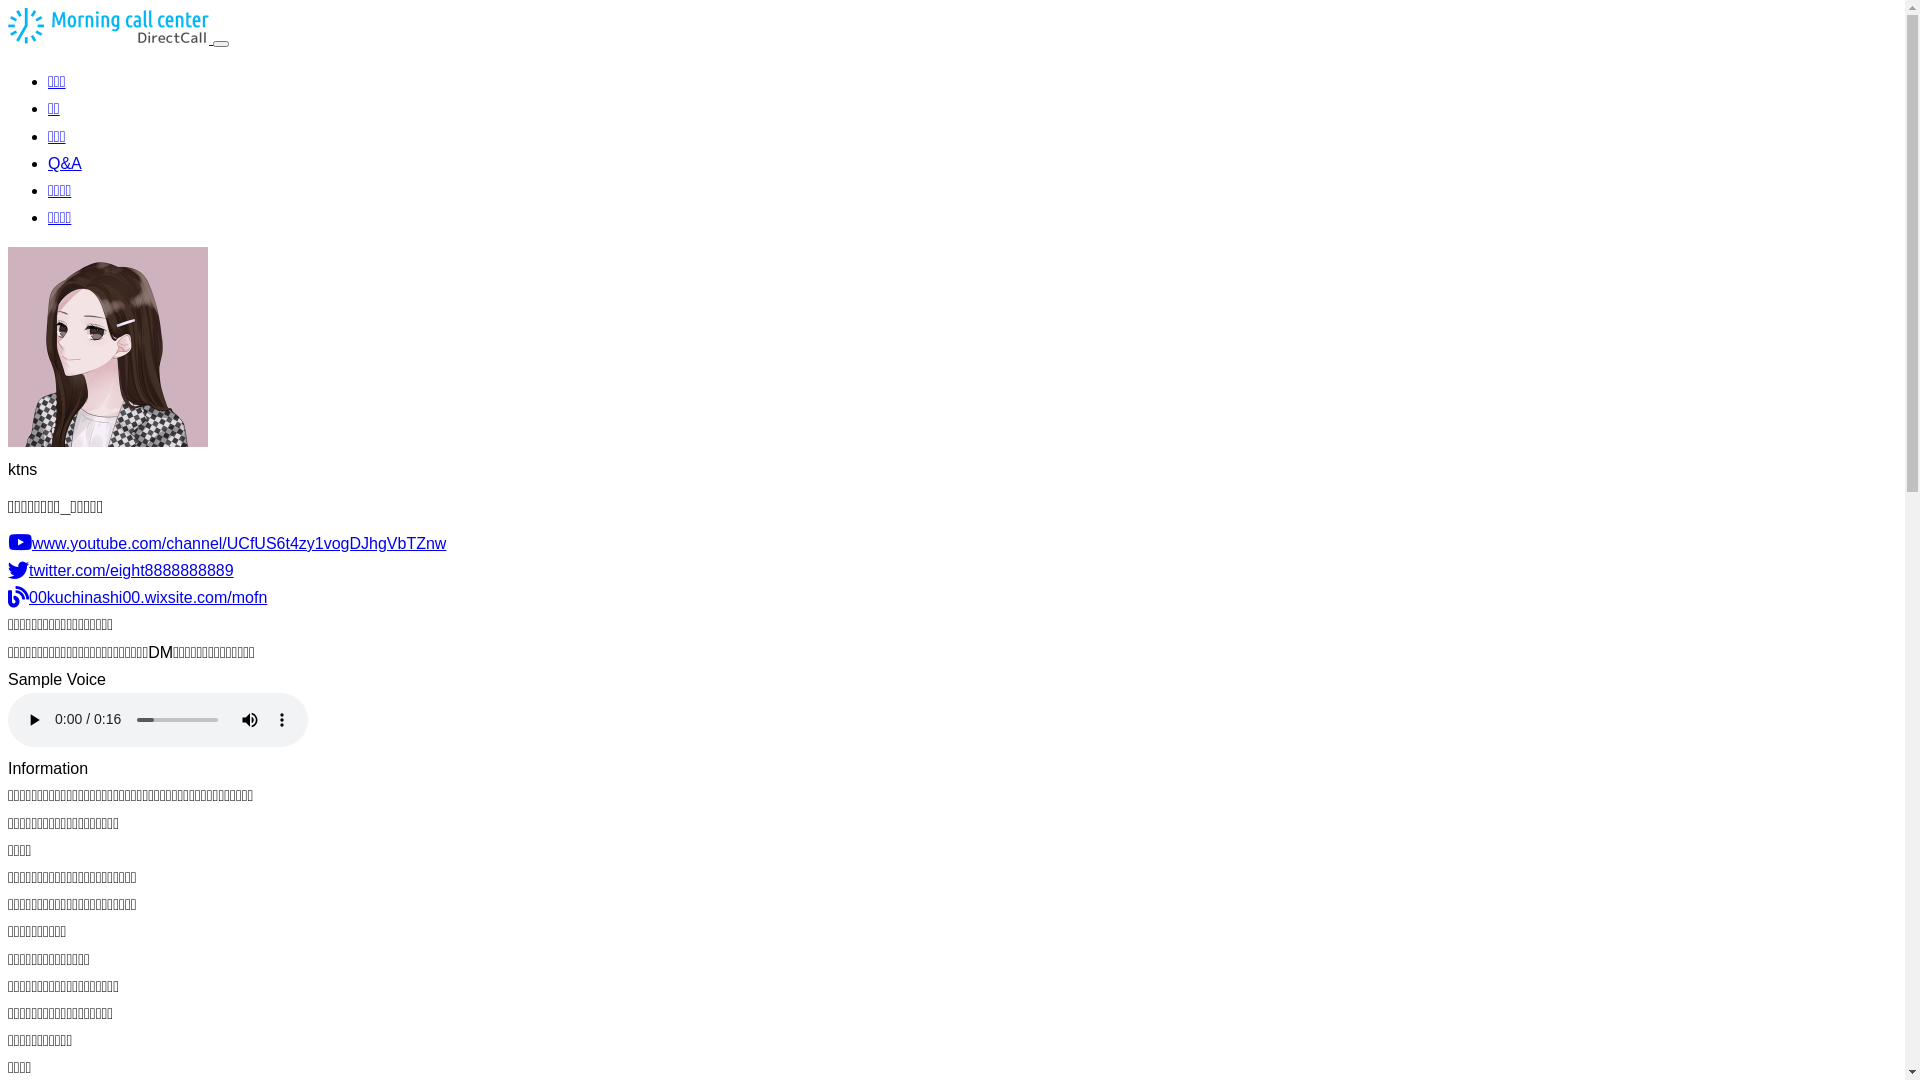 The width and height of the screenshot is (1920, 1080). Describe the element at coordinates (121, 570) in the screenshot. I see `twitter.com/eight8888888889` at that location.